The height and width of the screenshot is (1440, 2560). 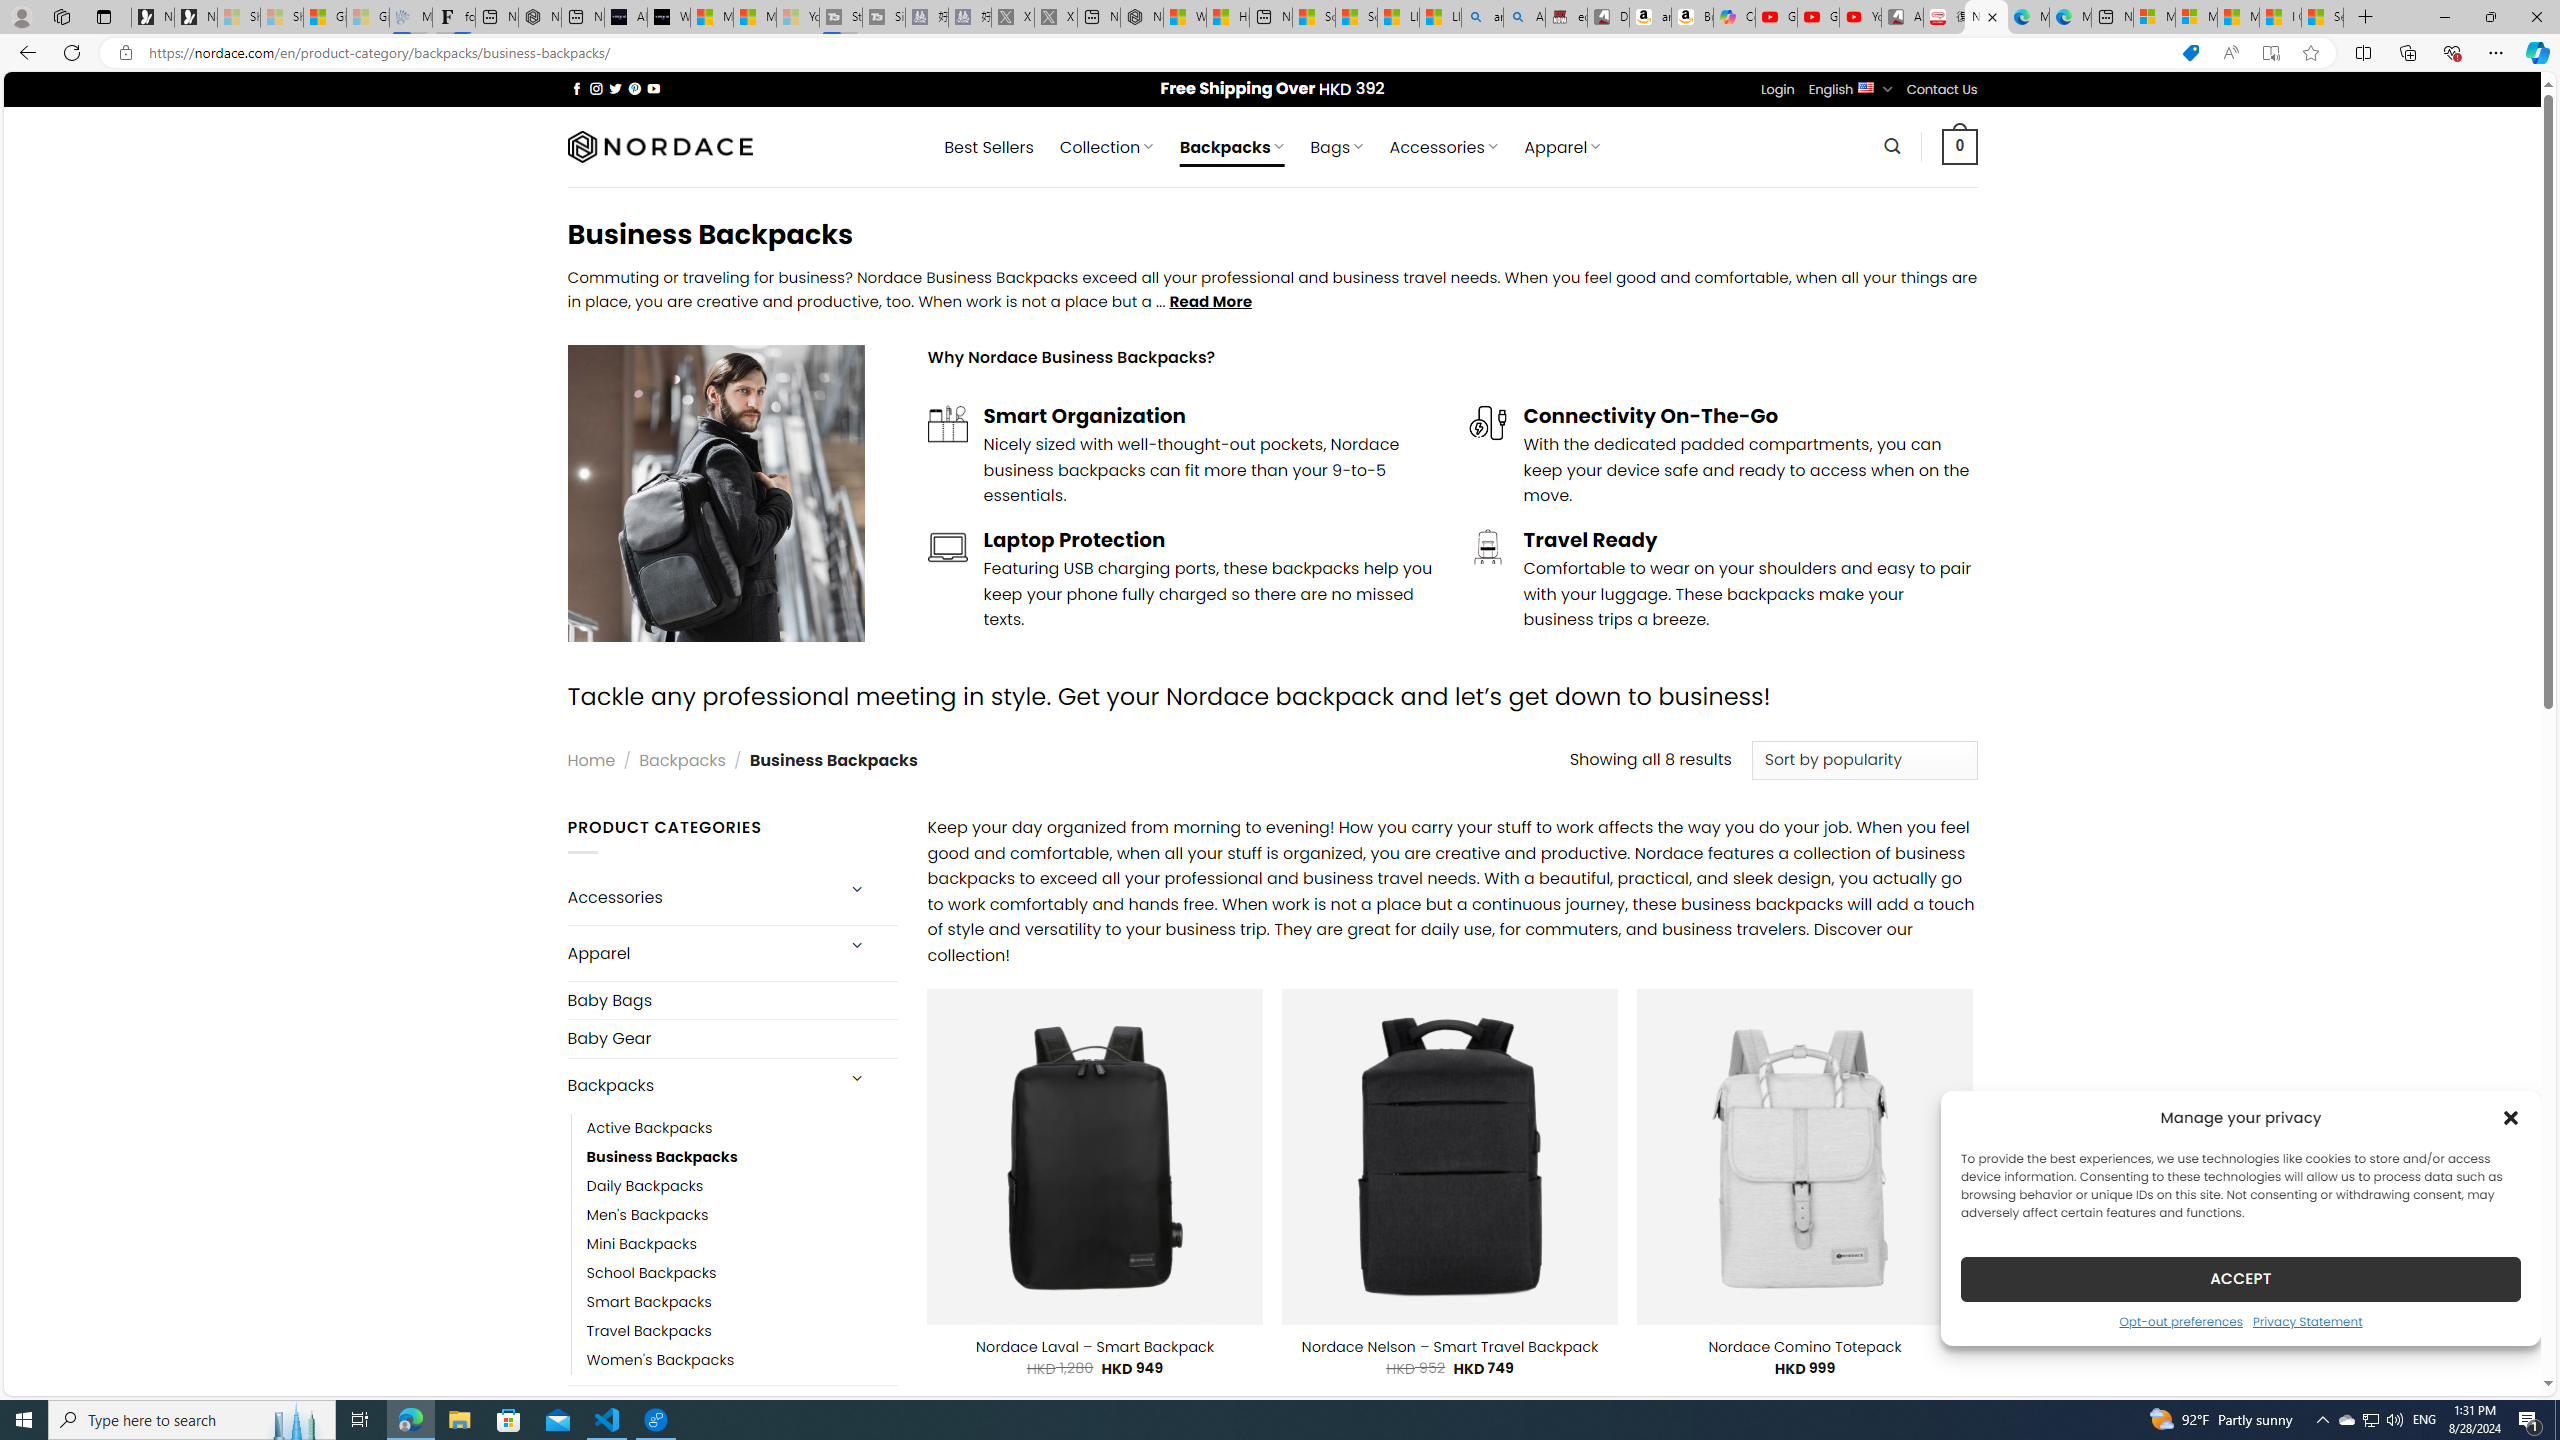 I want to click on Mini Backpacks, so click(x=641, y=1243).